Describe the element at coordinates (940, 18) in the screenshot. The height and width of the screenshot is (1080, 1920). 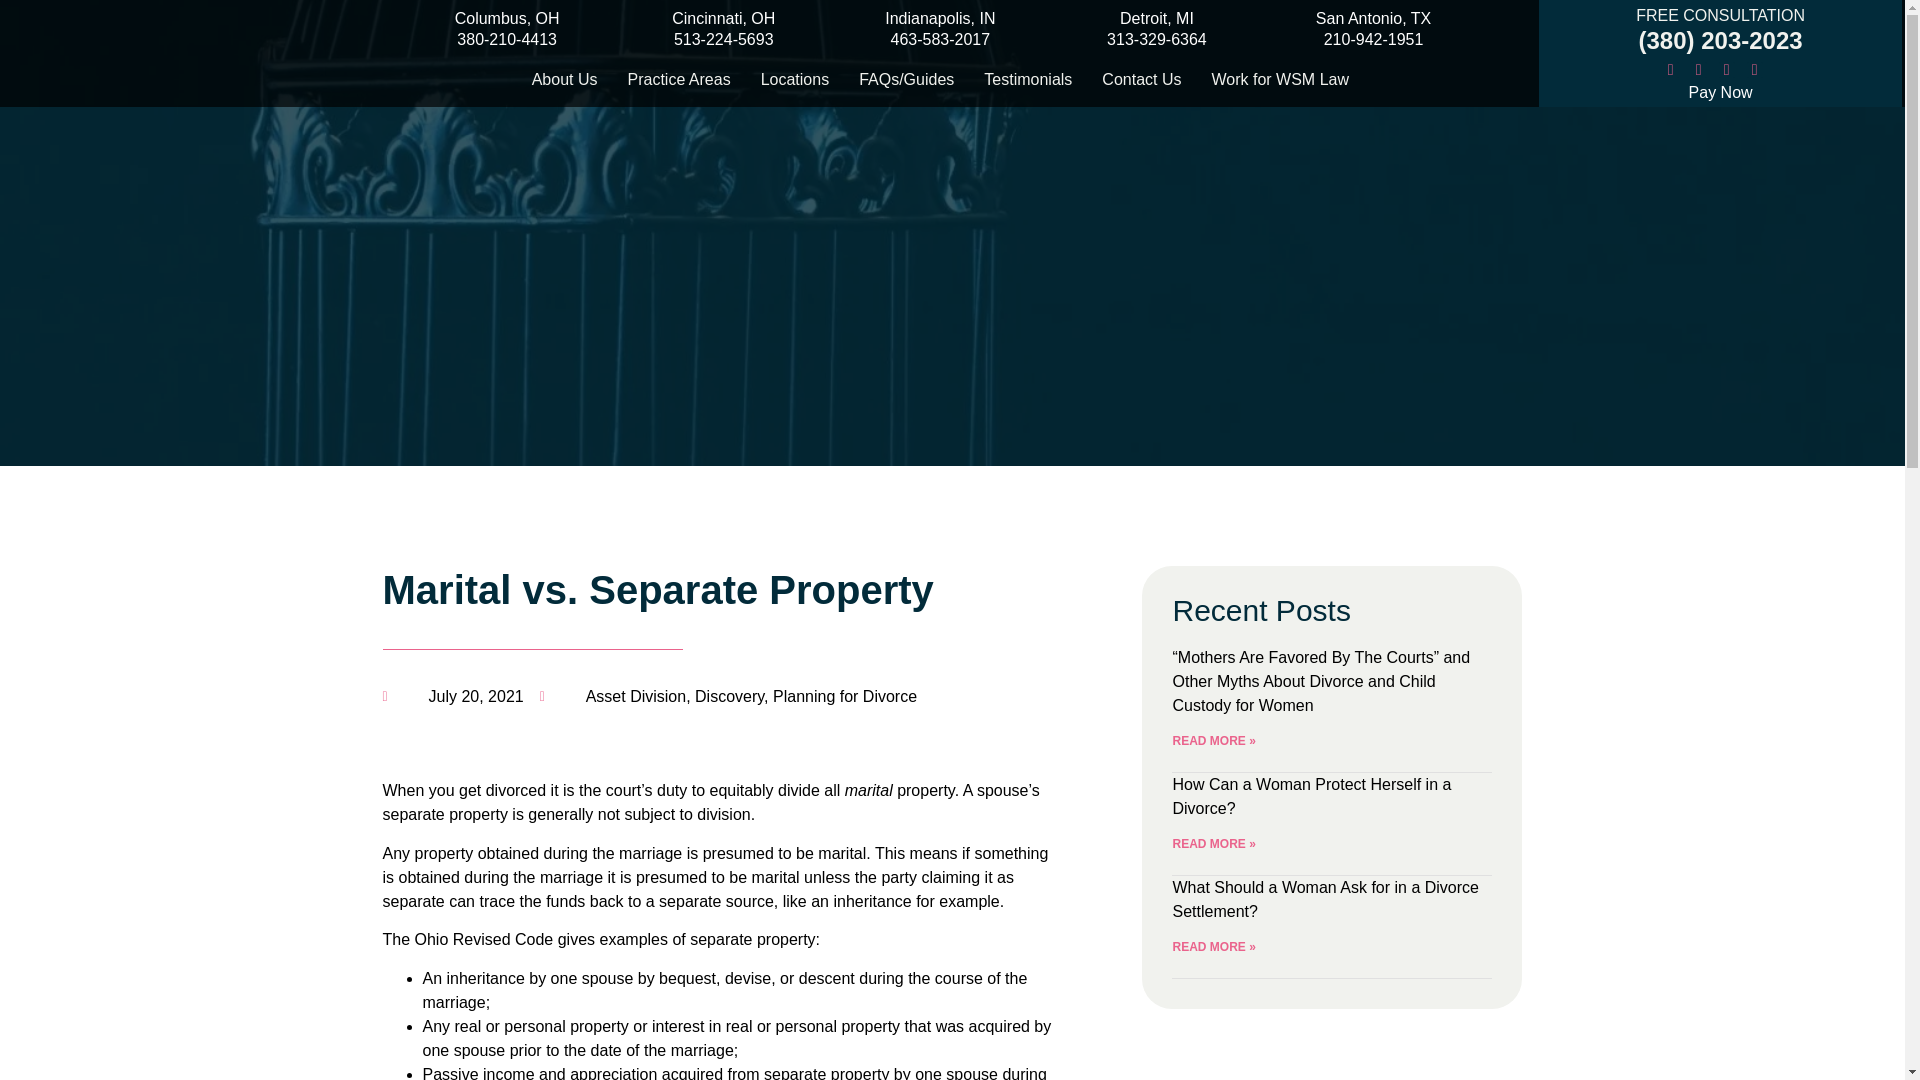
I see `Locations` at that location.